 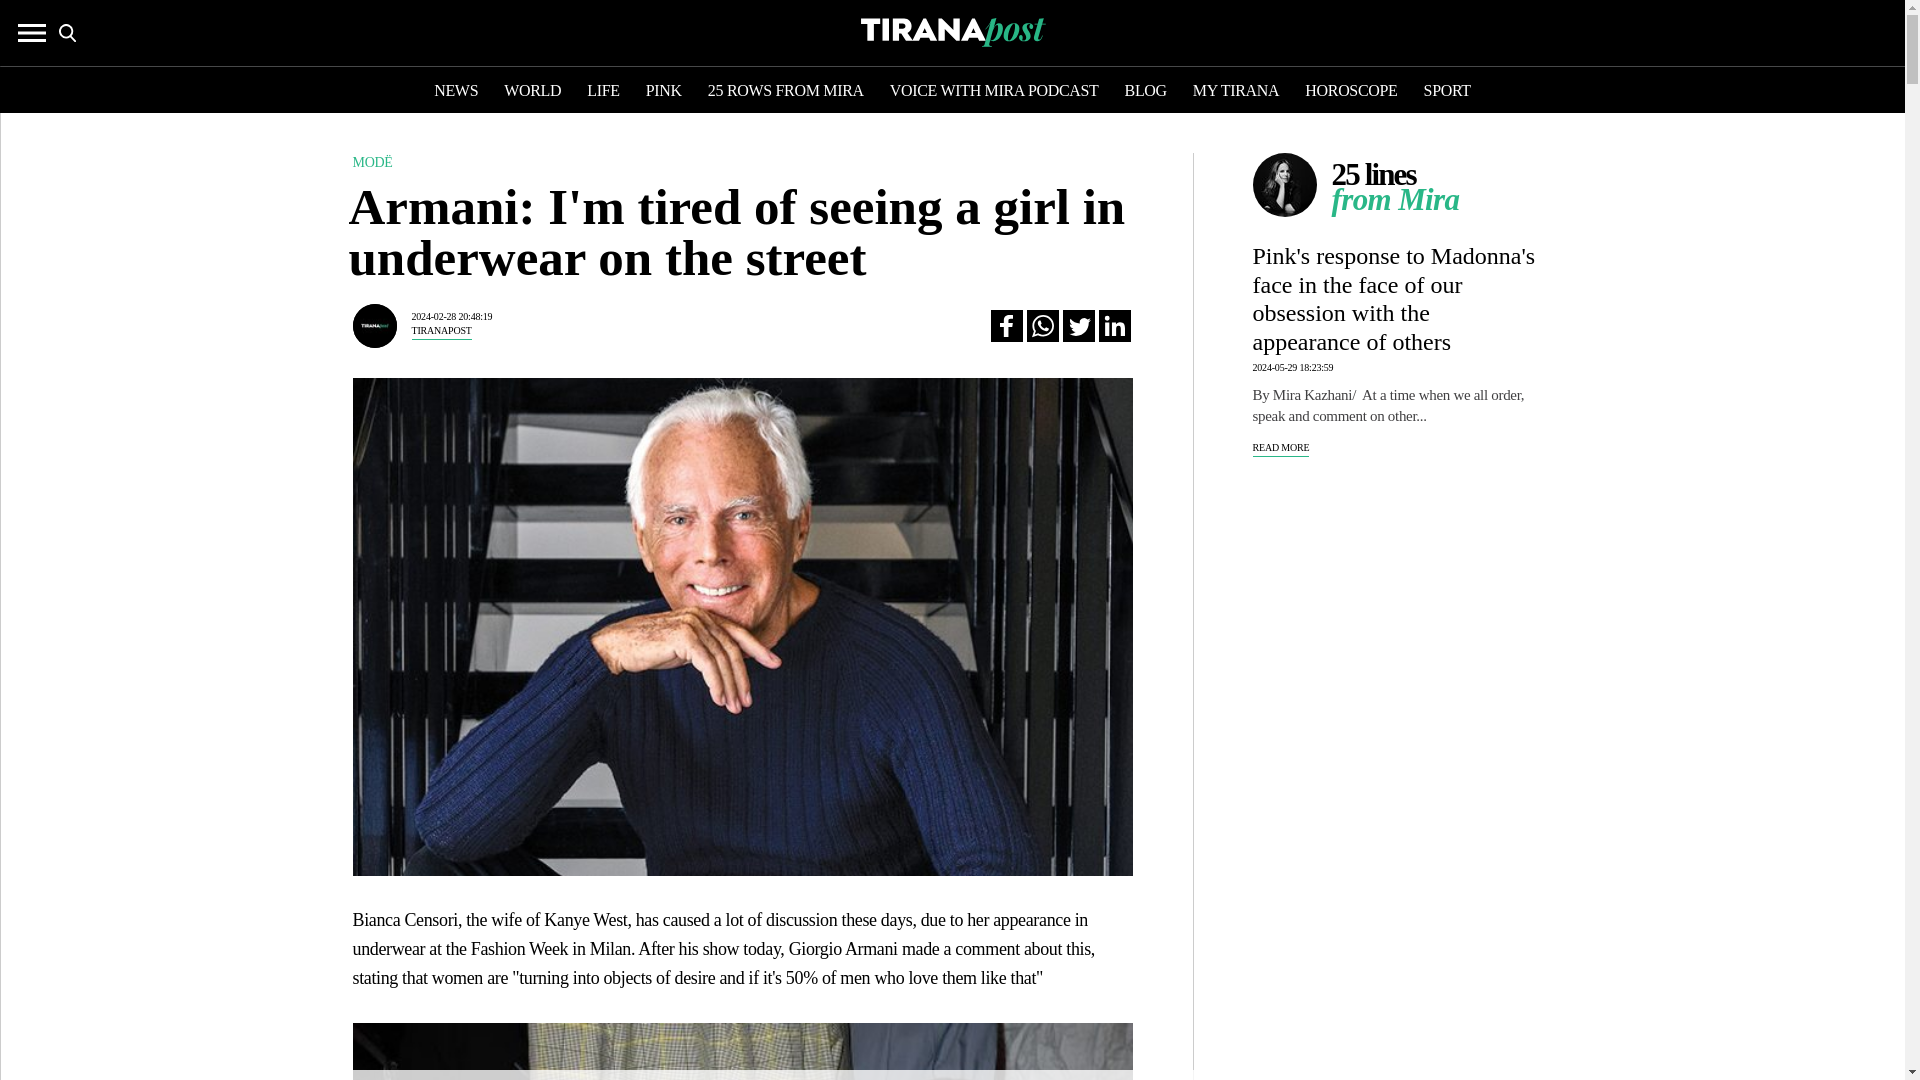 I want to click on BLOG, so click(x=1146, y=92).